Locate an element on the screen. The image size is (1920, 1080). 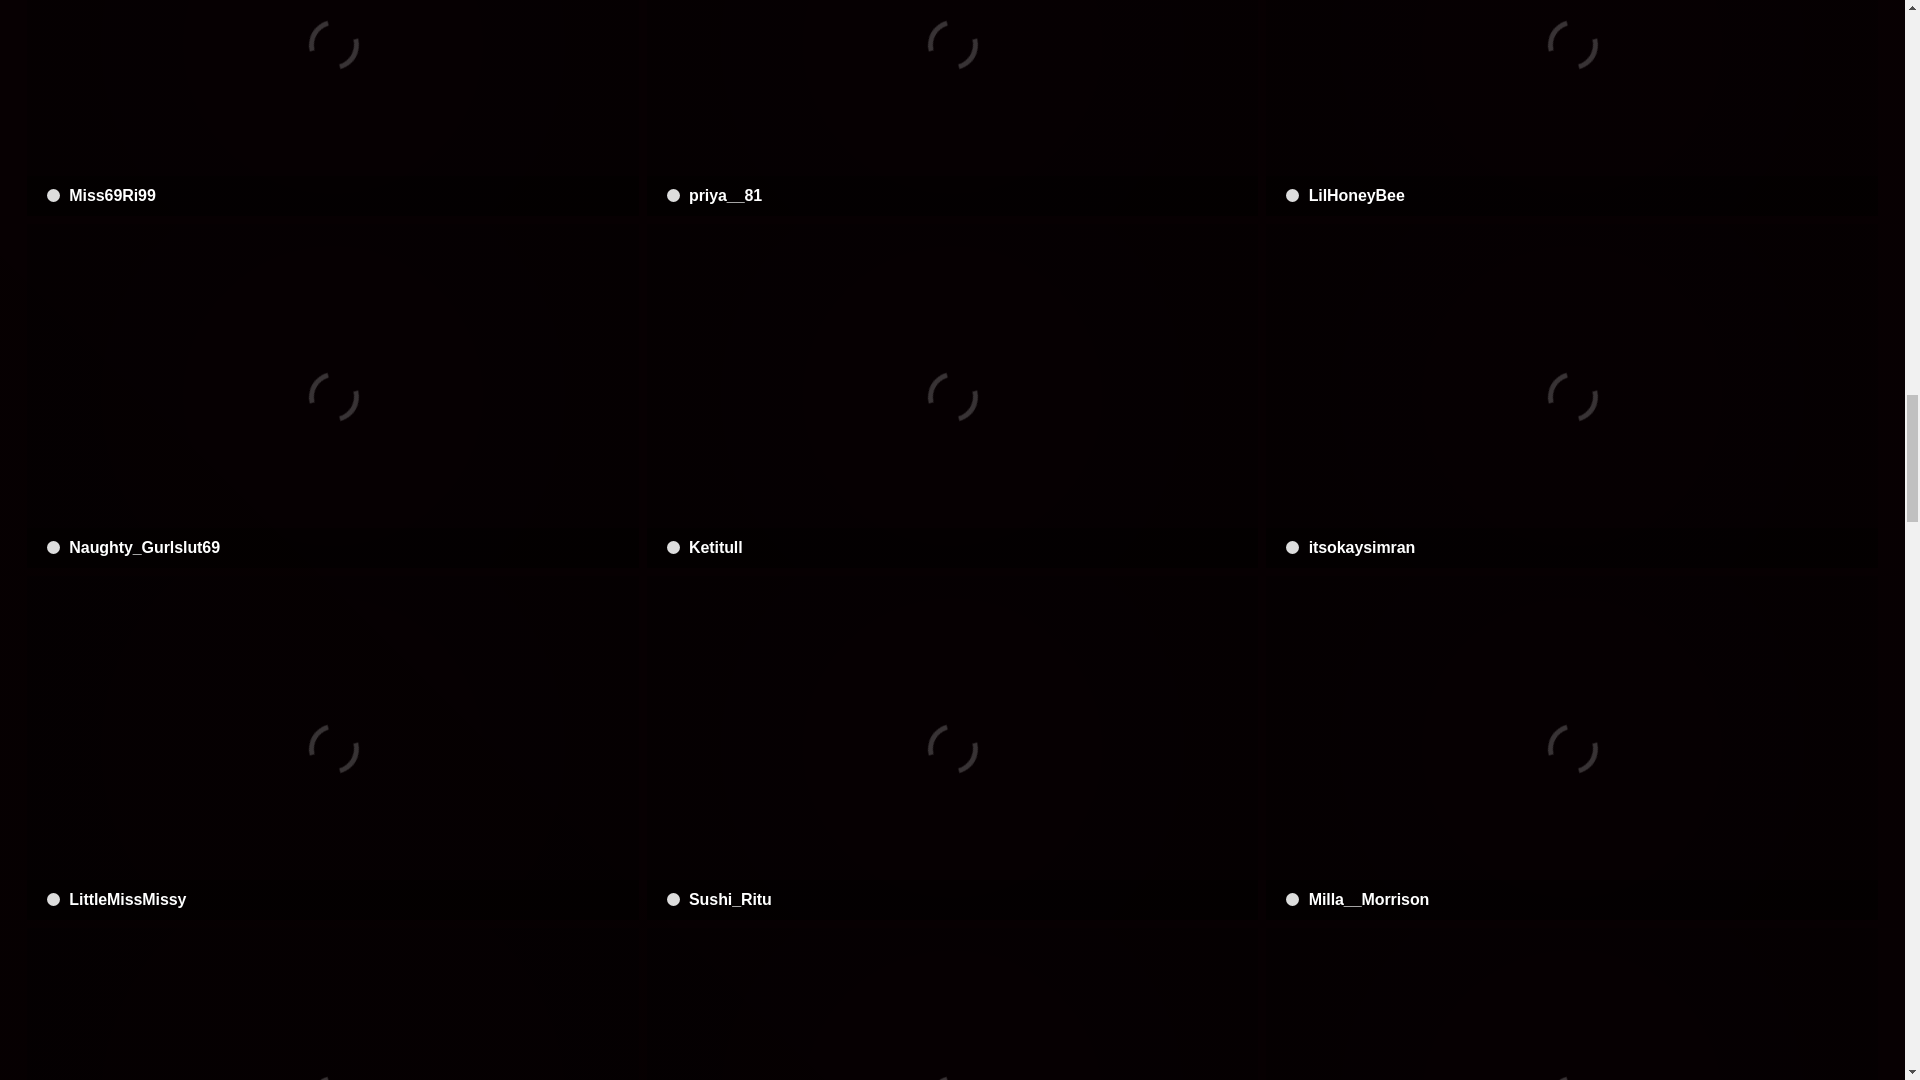
Ketitull is located at coordinates (953, 396).